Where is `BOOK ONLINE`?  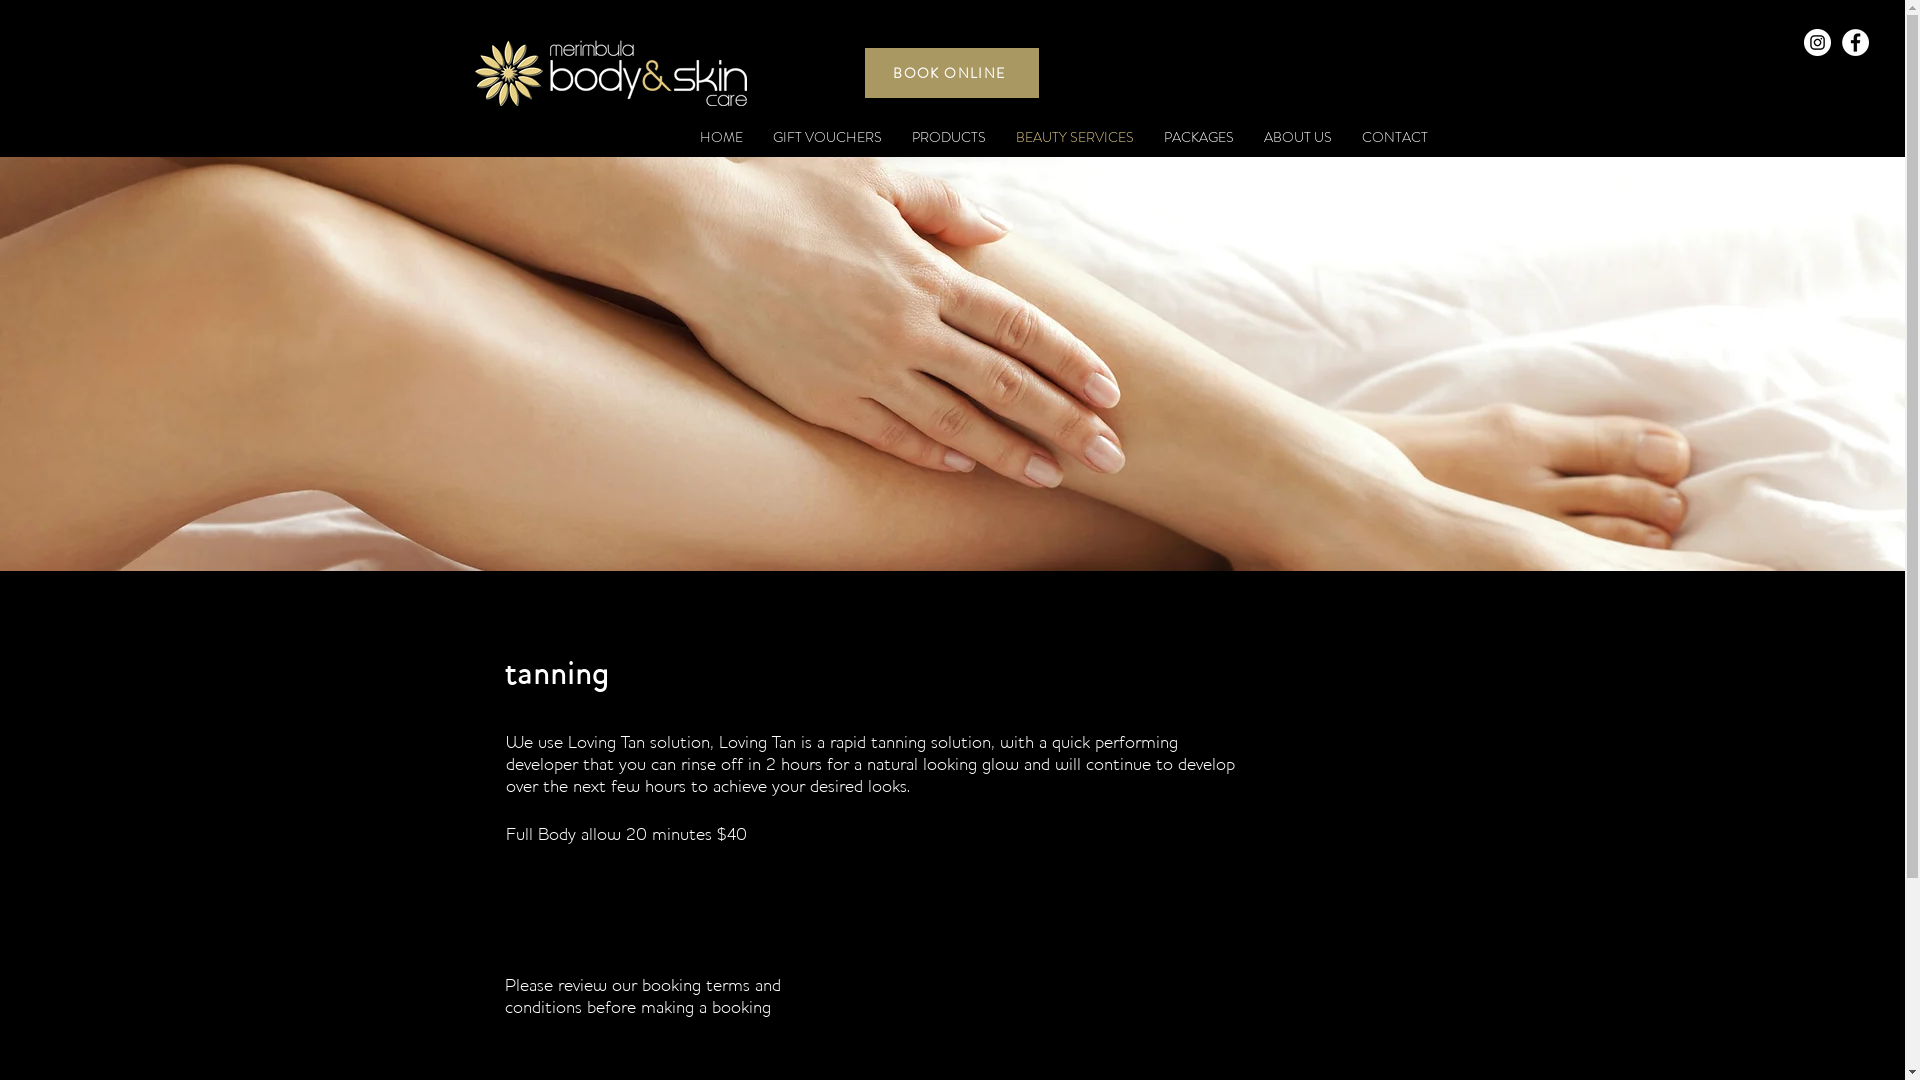 BOOK ONLINE is located at coordinates (951, 73).